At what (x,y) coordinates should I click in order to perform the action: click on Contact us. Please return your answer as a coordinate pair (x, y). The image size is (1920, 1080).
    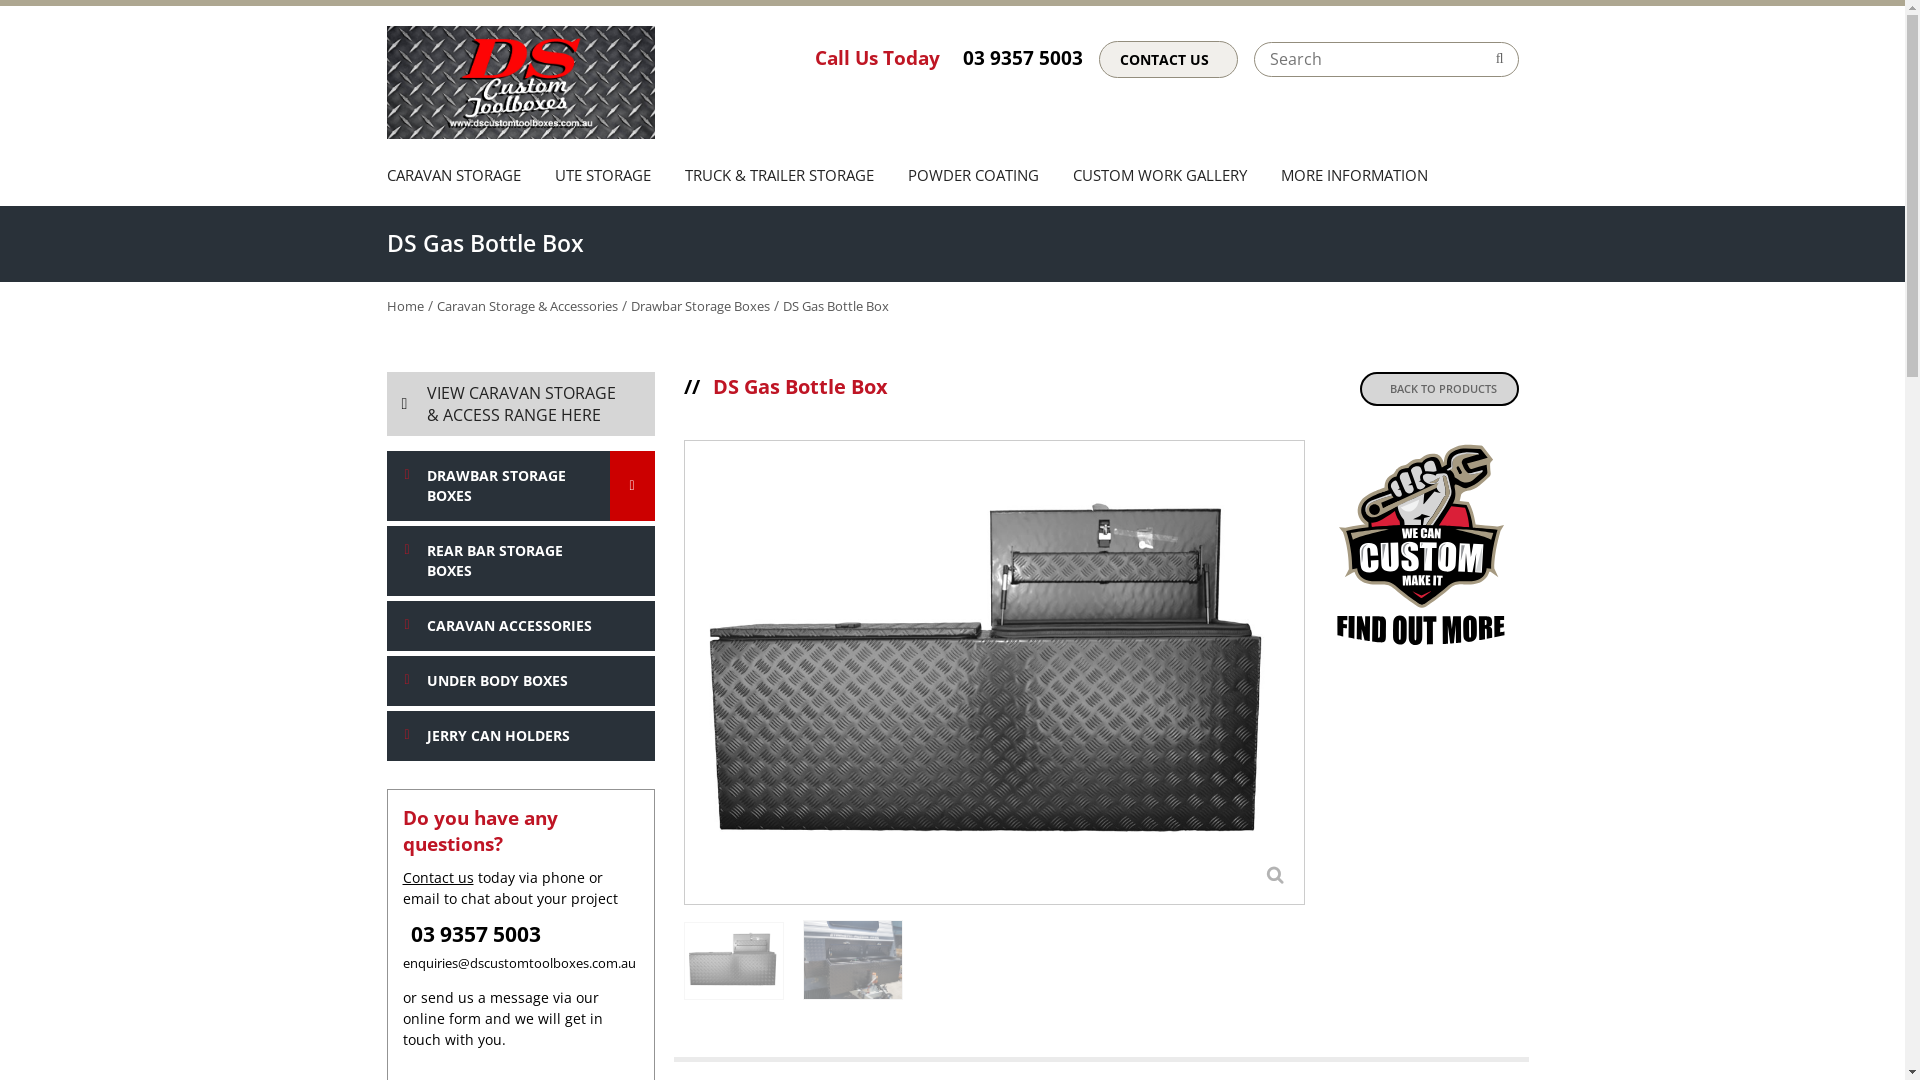
    Looking at the image, I should click on (438, 878).